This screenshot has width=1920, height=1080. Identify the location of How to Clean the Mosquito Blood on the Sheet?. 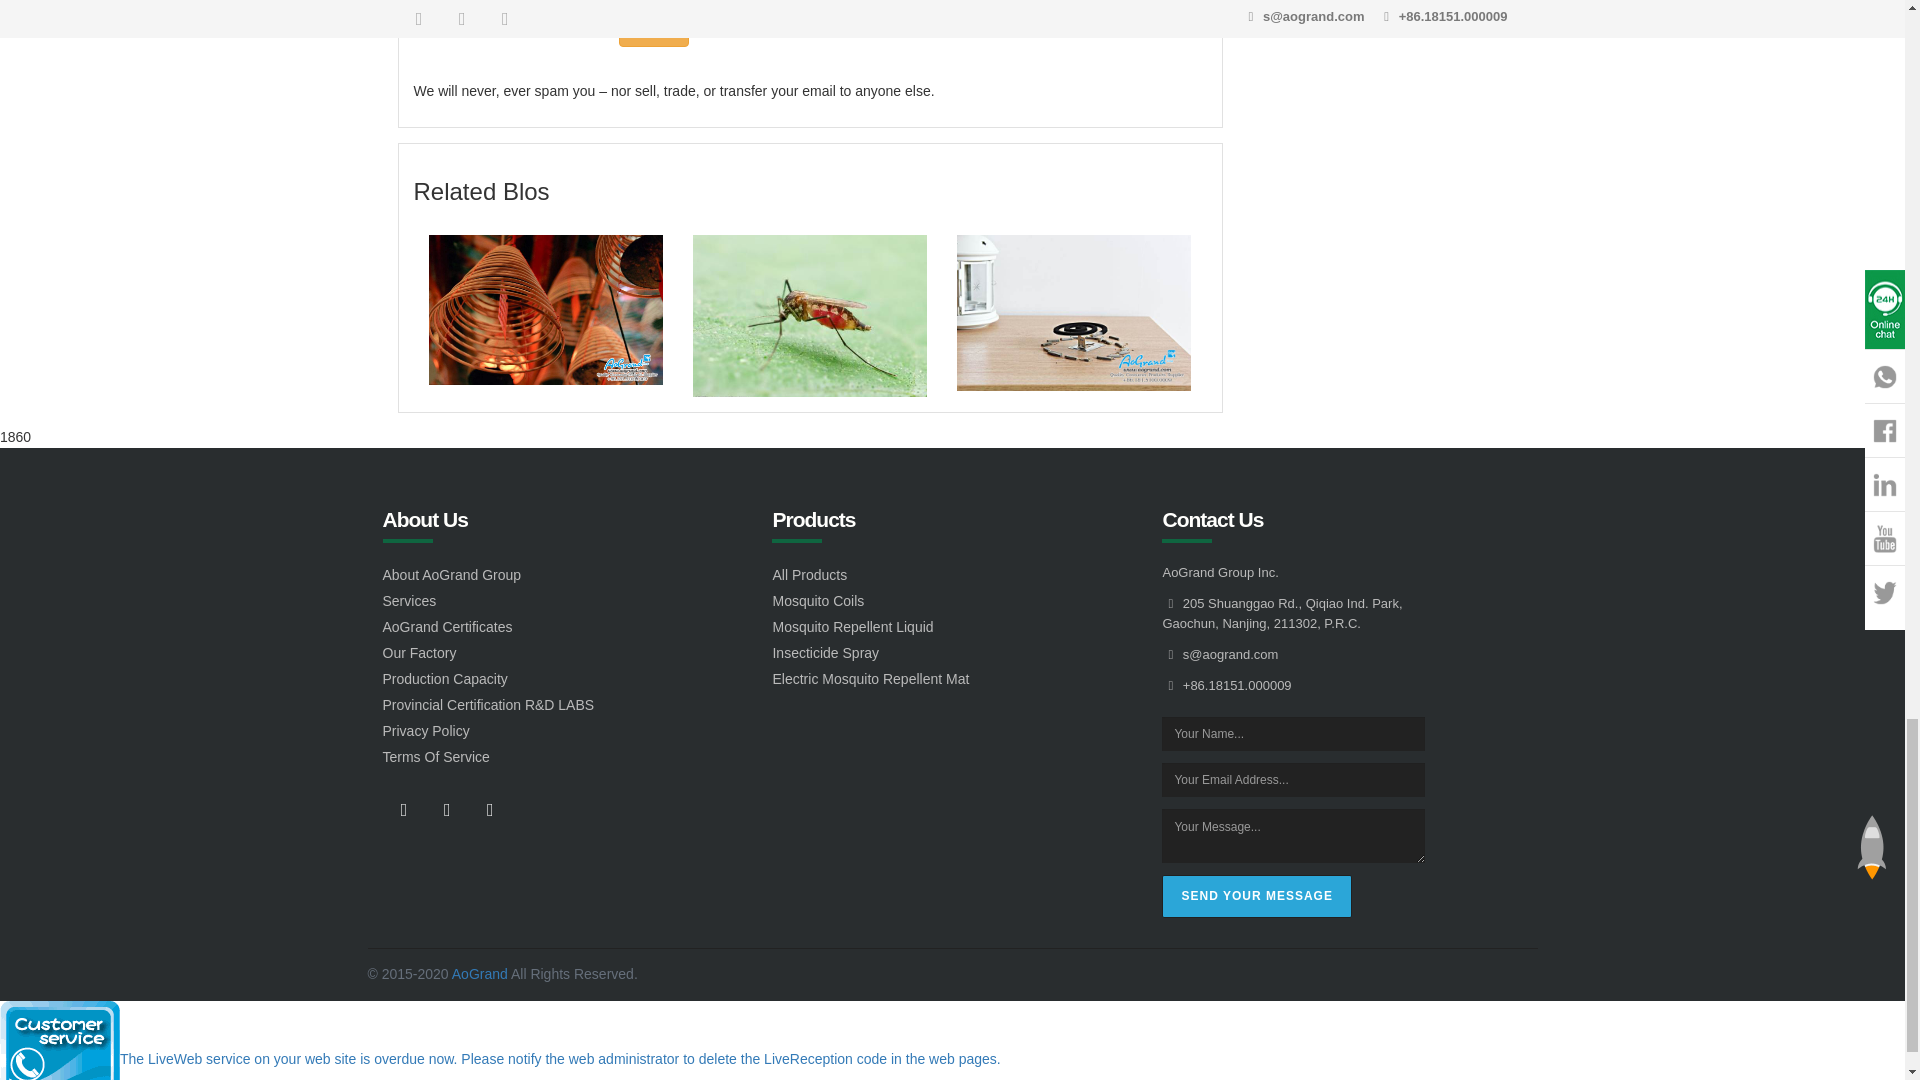
(810, 316).